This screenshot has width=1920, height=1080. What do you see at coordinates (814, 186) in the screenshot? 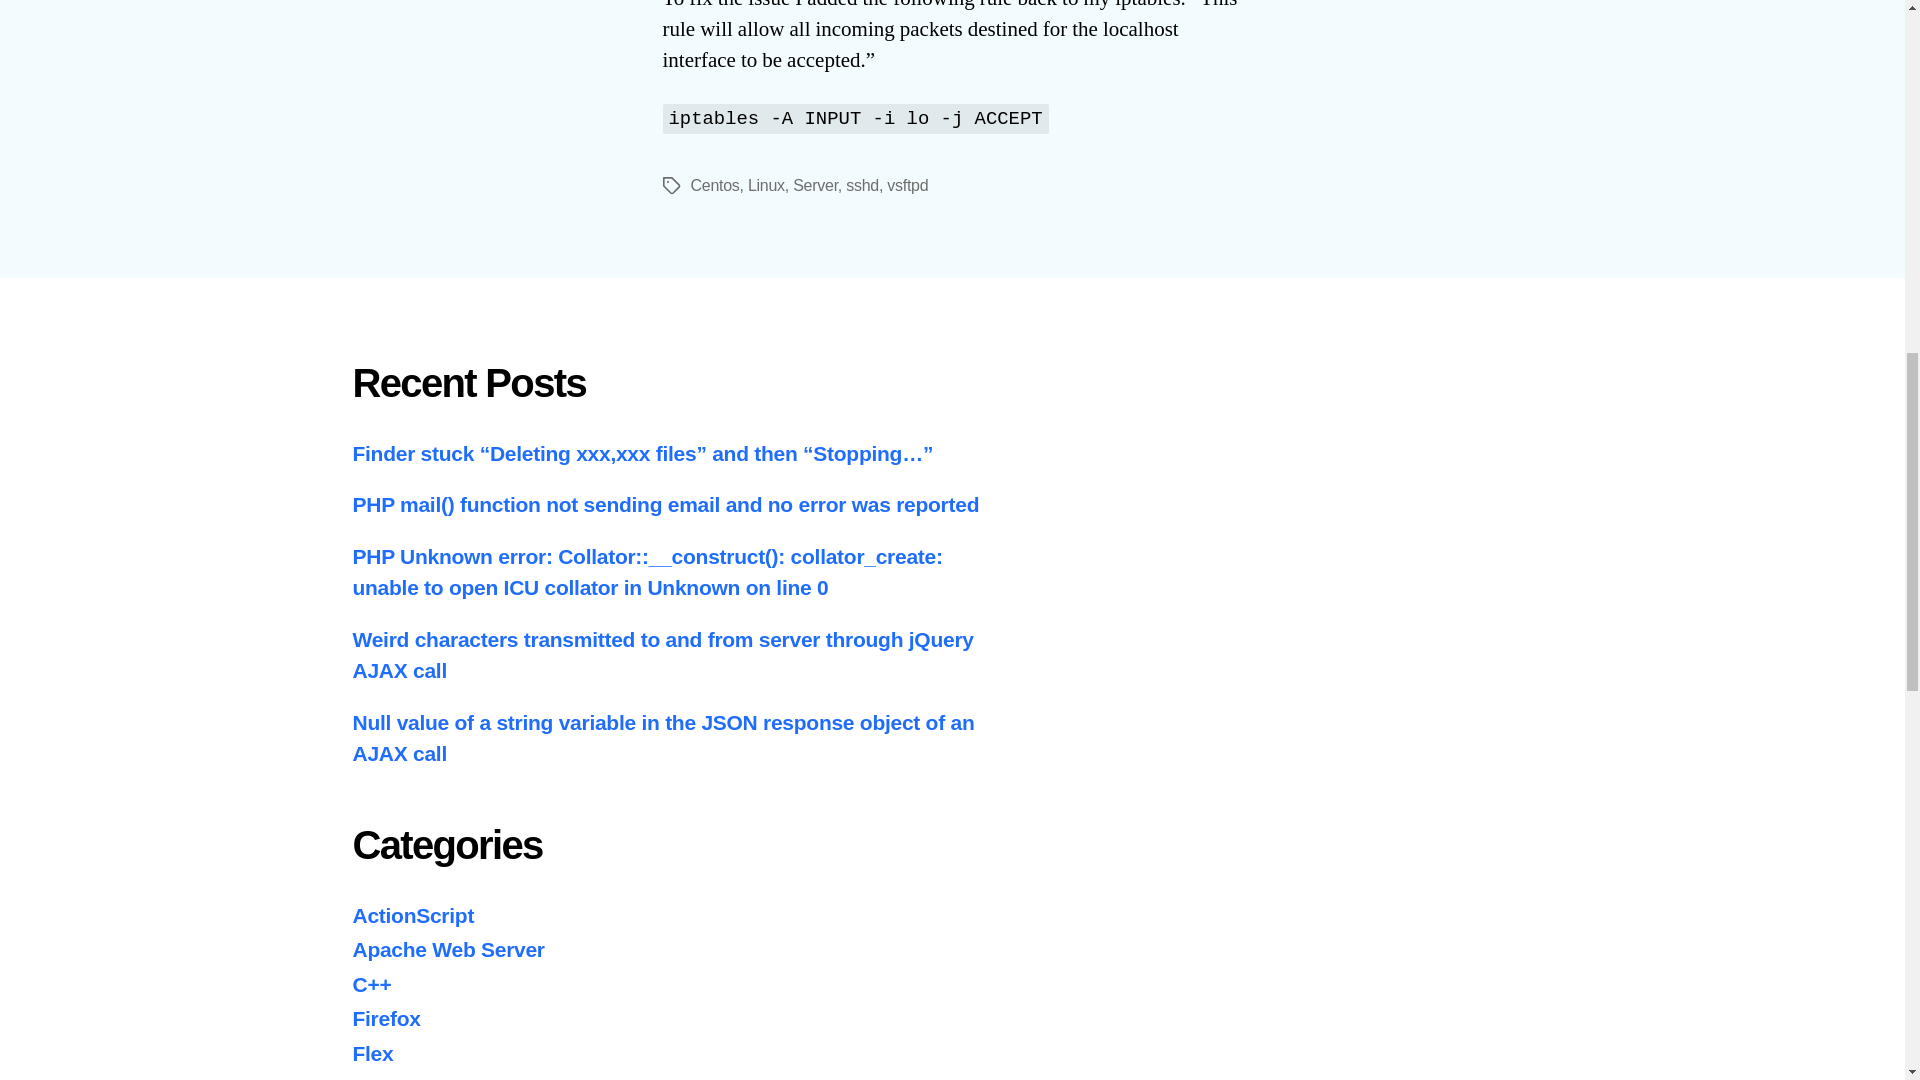
I see `Server` at bounding box center [814, 186].